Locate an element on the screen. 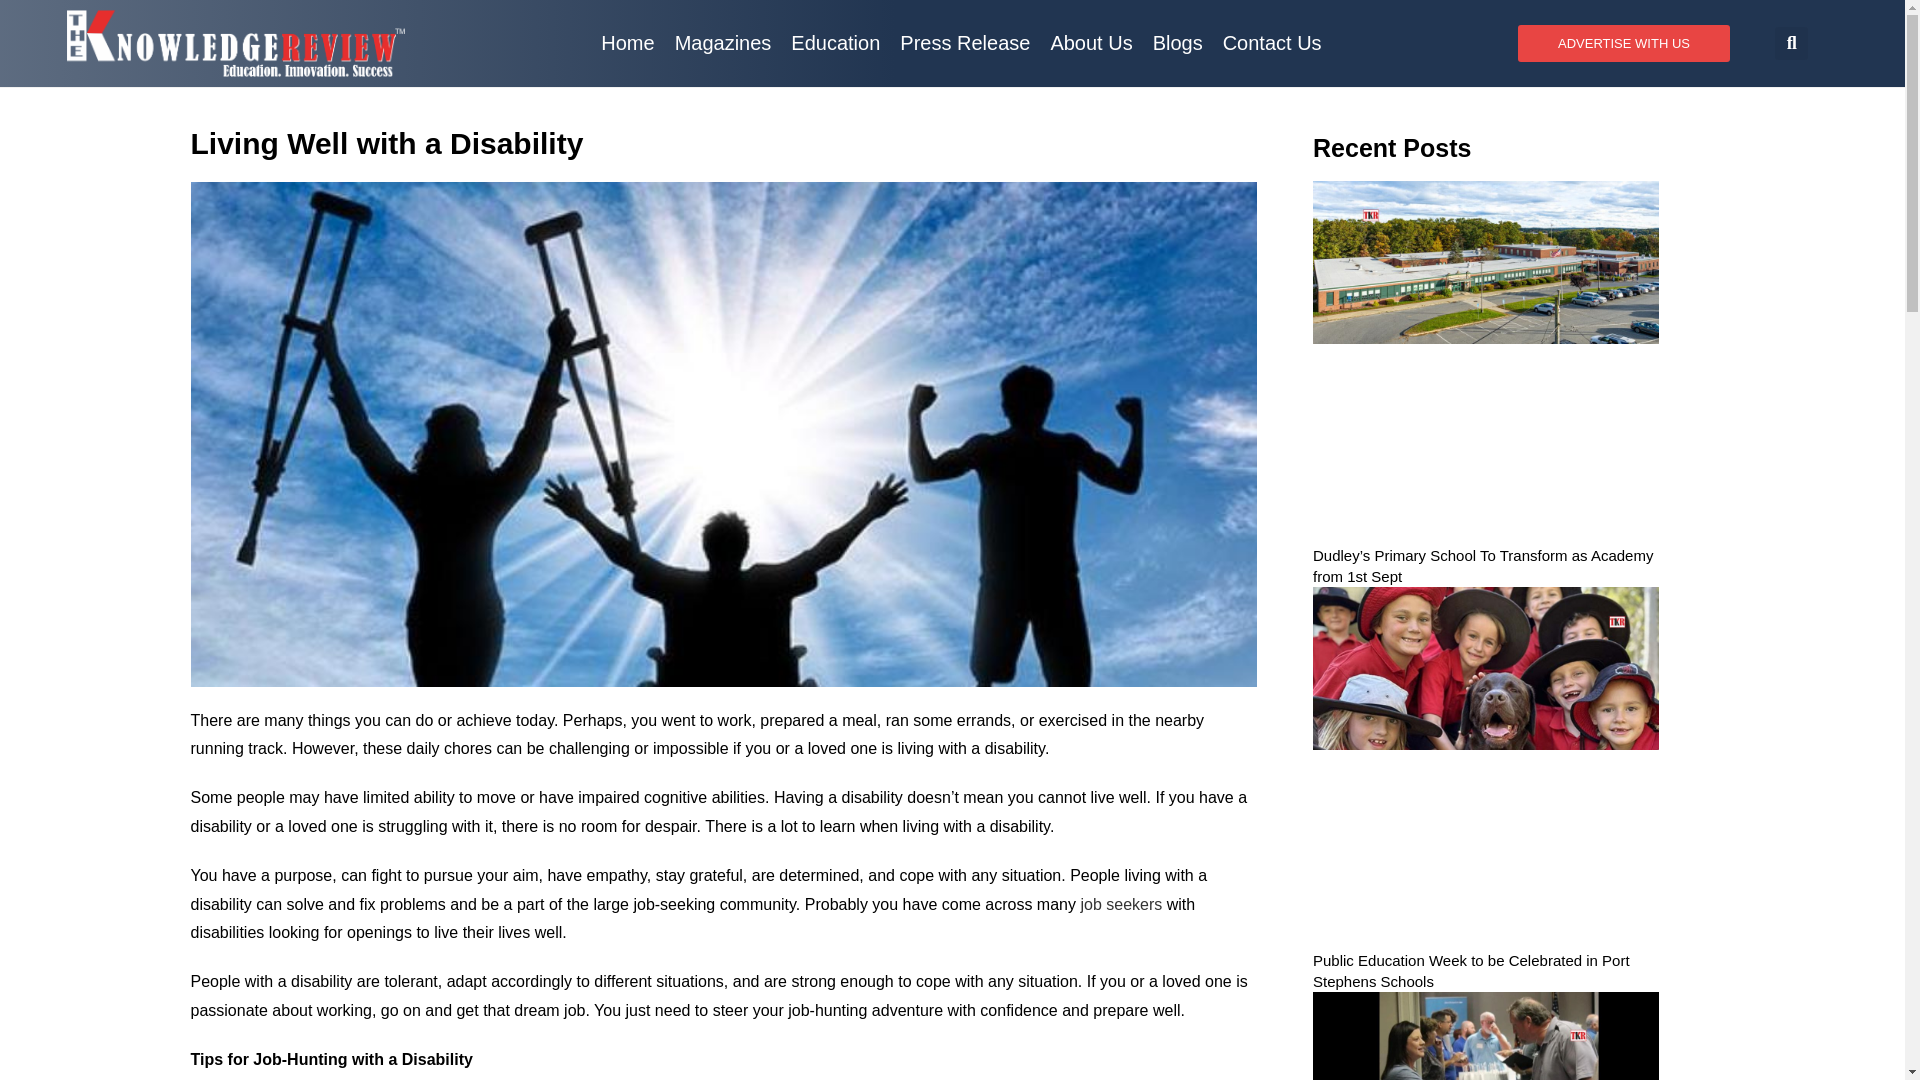 This screenshot has width=1920, height=1080. Magazines is located at coordinates (722, 42).